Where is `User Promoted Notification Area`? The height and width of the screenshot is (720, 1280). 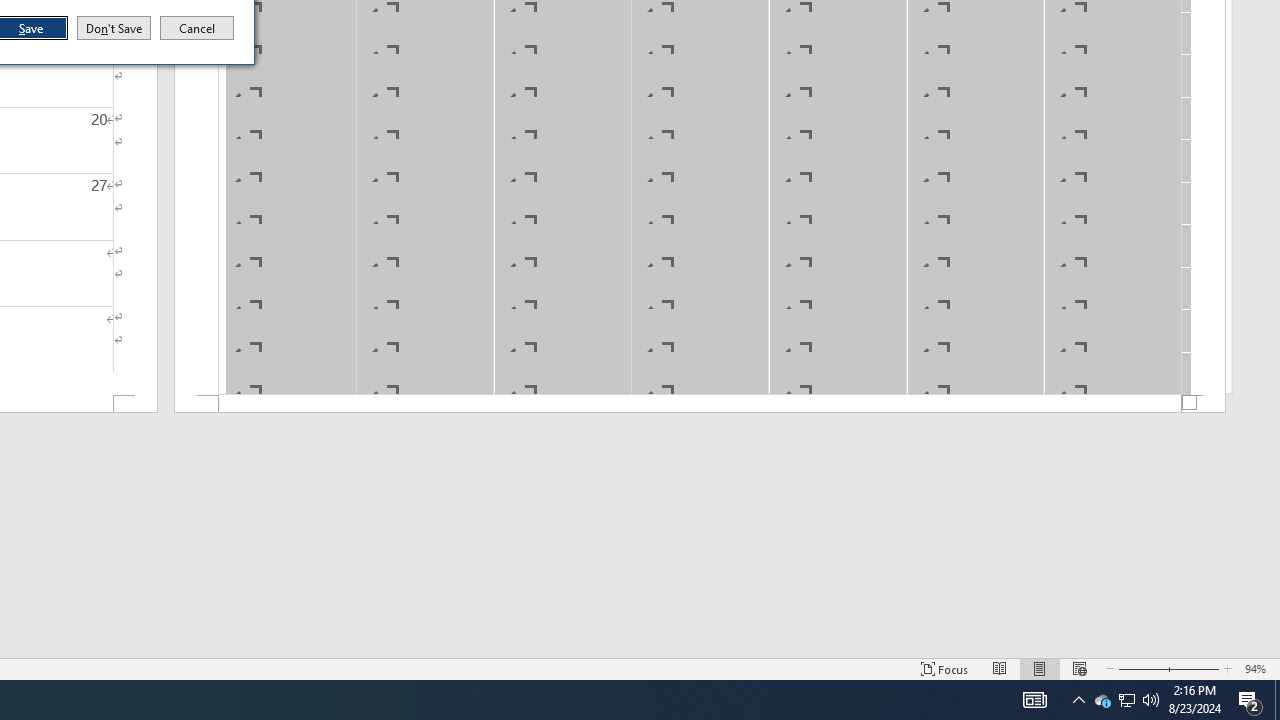
User Promoted Notification Area is located at coordinates (1126, 700).